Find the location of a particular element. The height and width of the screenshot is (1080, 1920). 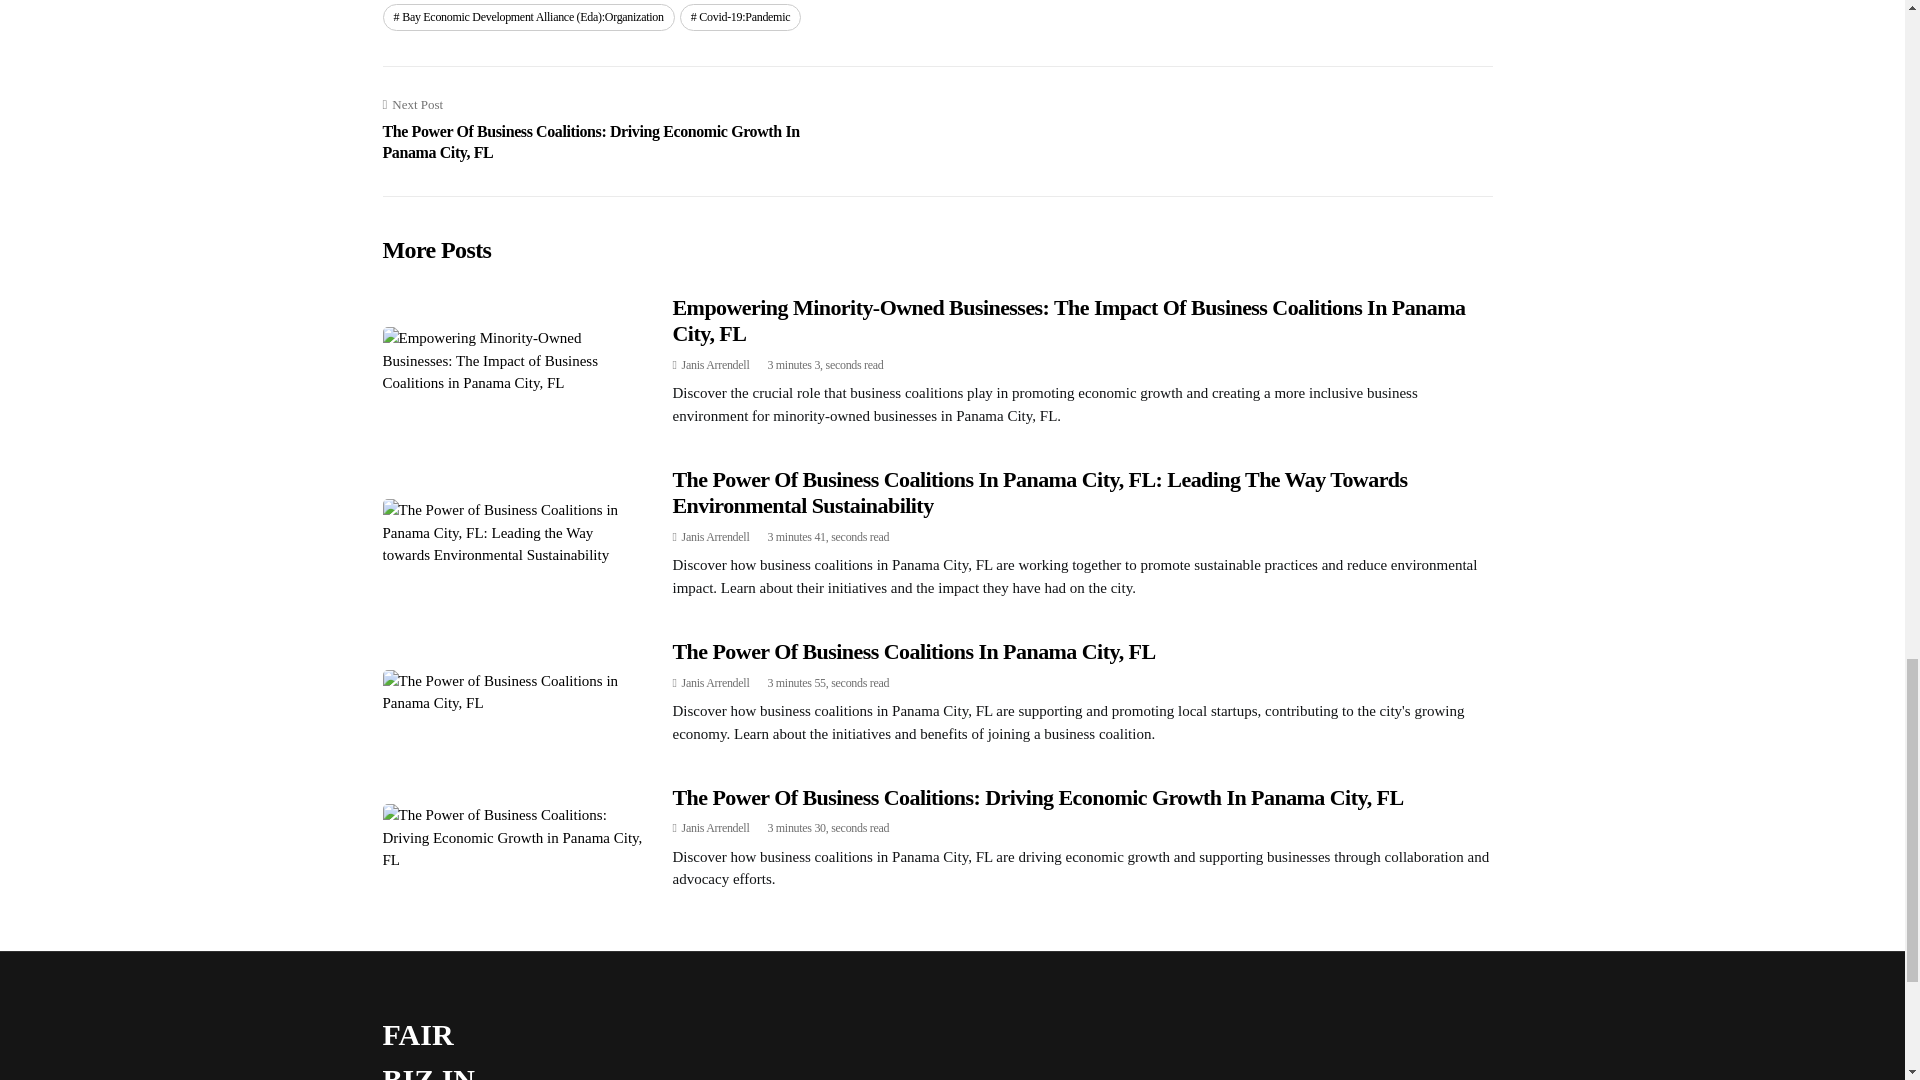

Posts by Janis Arrendell is located at coordinates (716, 364).